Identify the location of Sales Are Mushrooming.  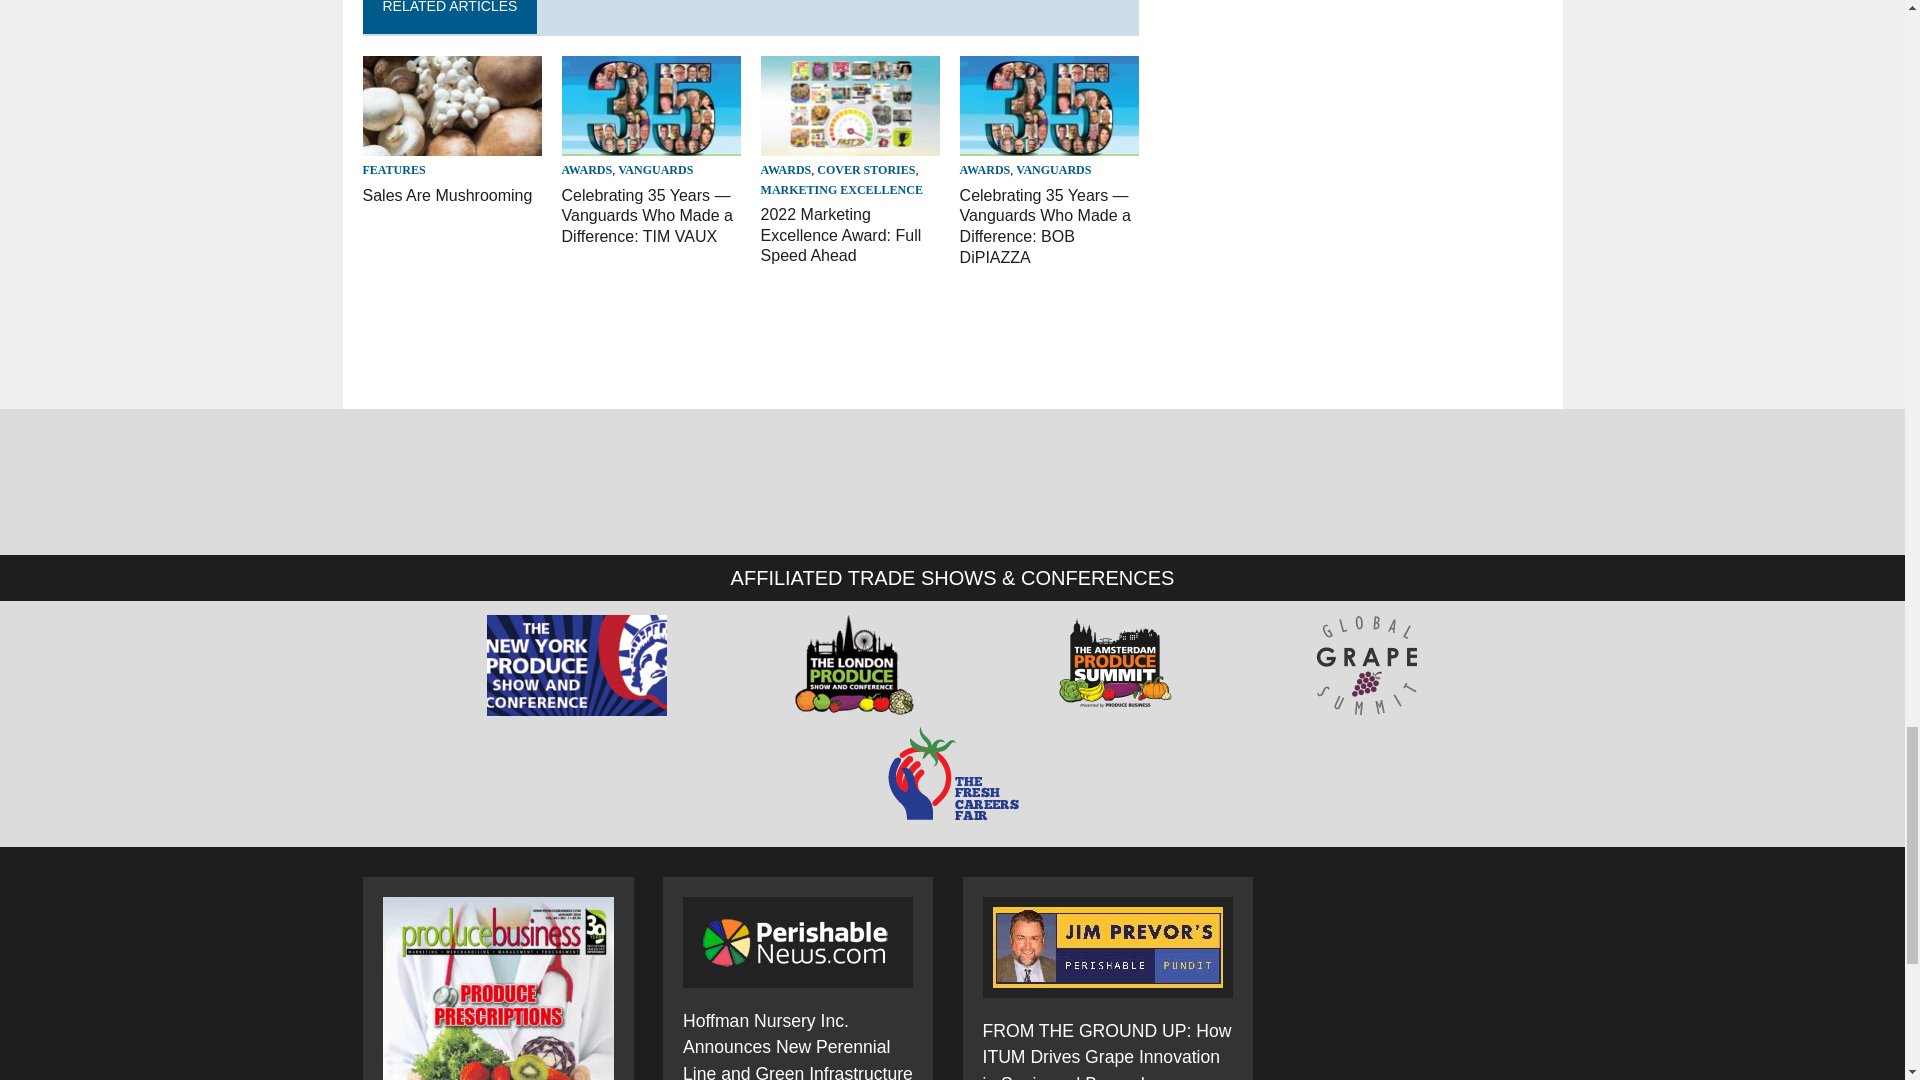
(446, 195).